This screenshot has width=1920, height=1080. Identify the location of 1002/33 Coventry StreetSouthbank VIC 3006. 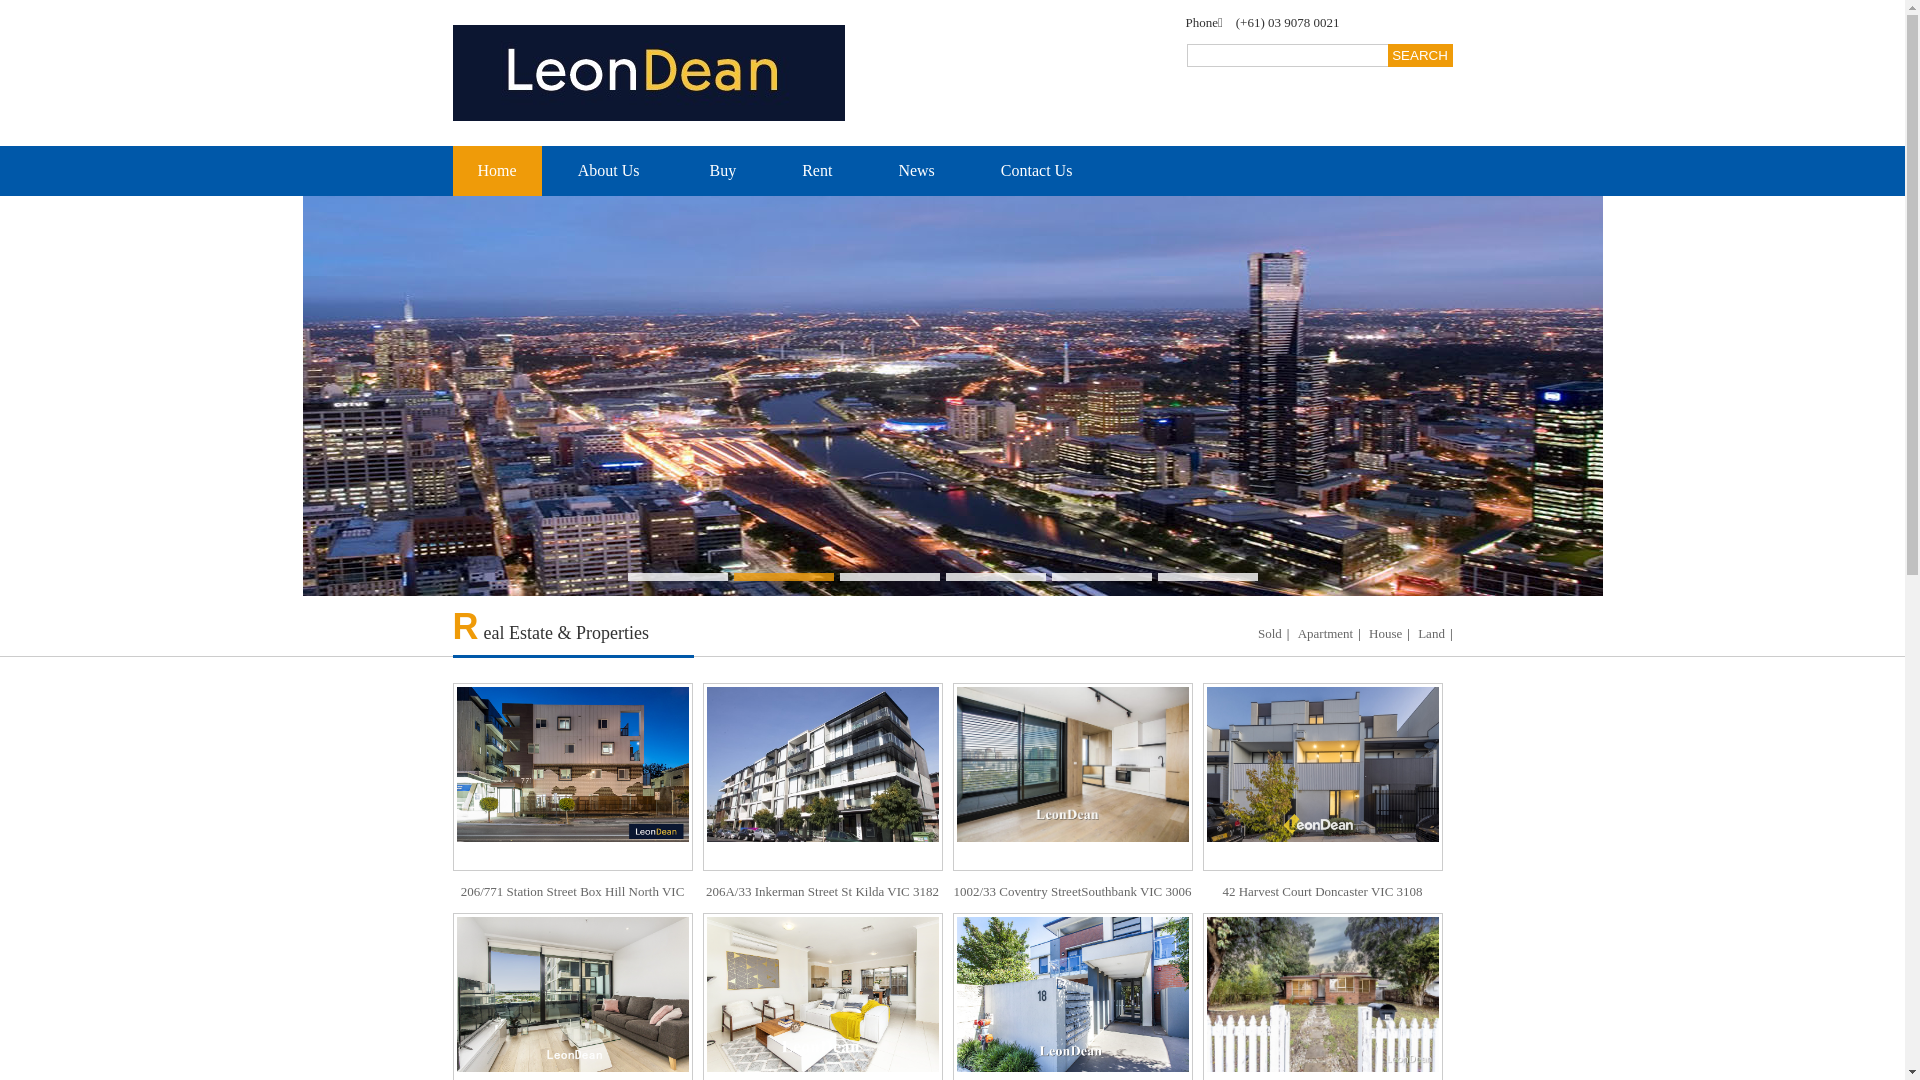
(1072, 798).